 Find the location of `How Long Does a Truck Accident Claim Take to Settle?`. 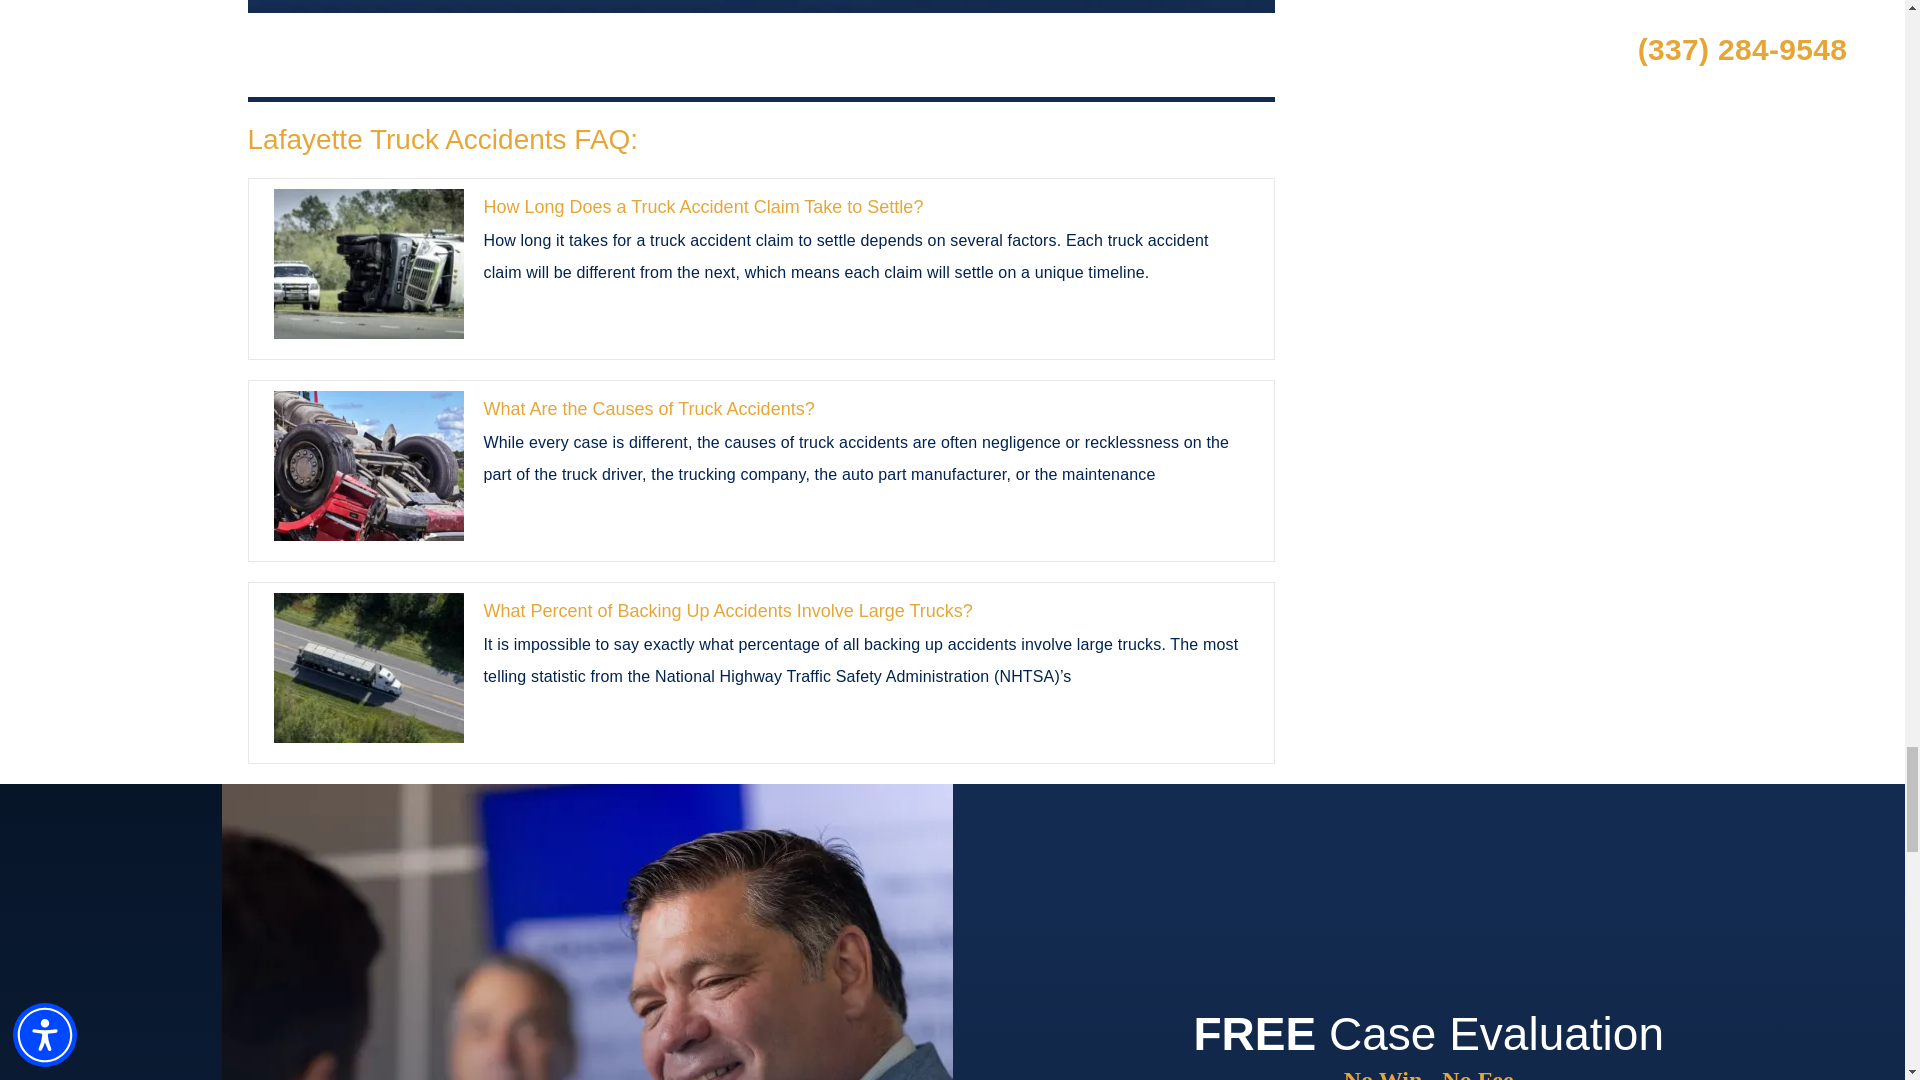

How Long Does a Truck Accident Claim Take to Settle? is located at coordinates (369, 264).